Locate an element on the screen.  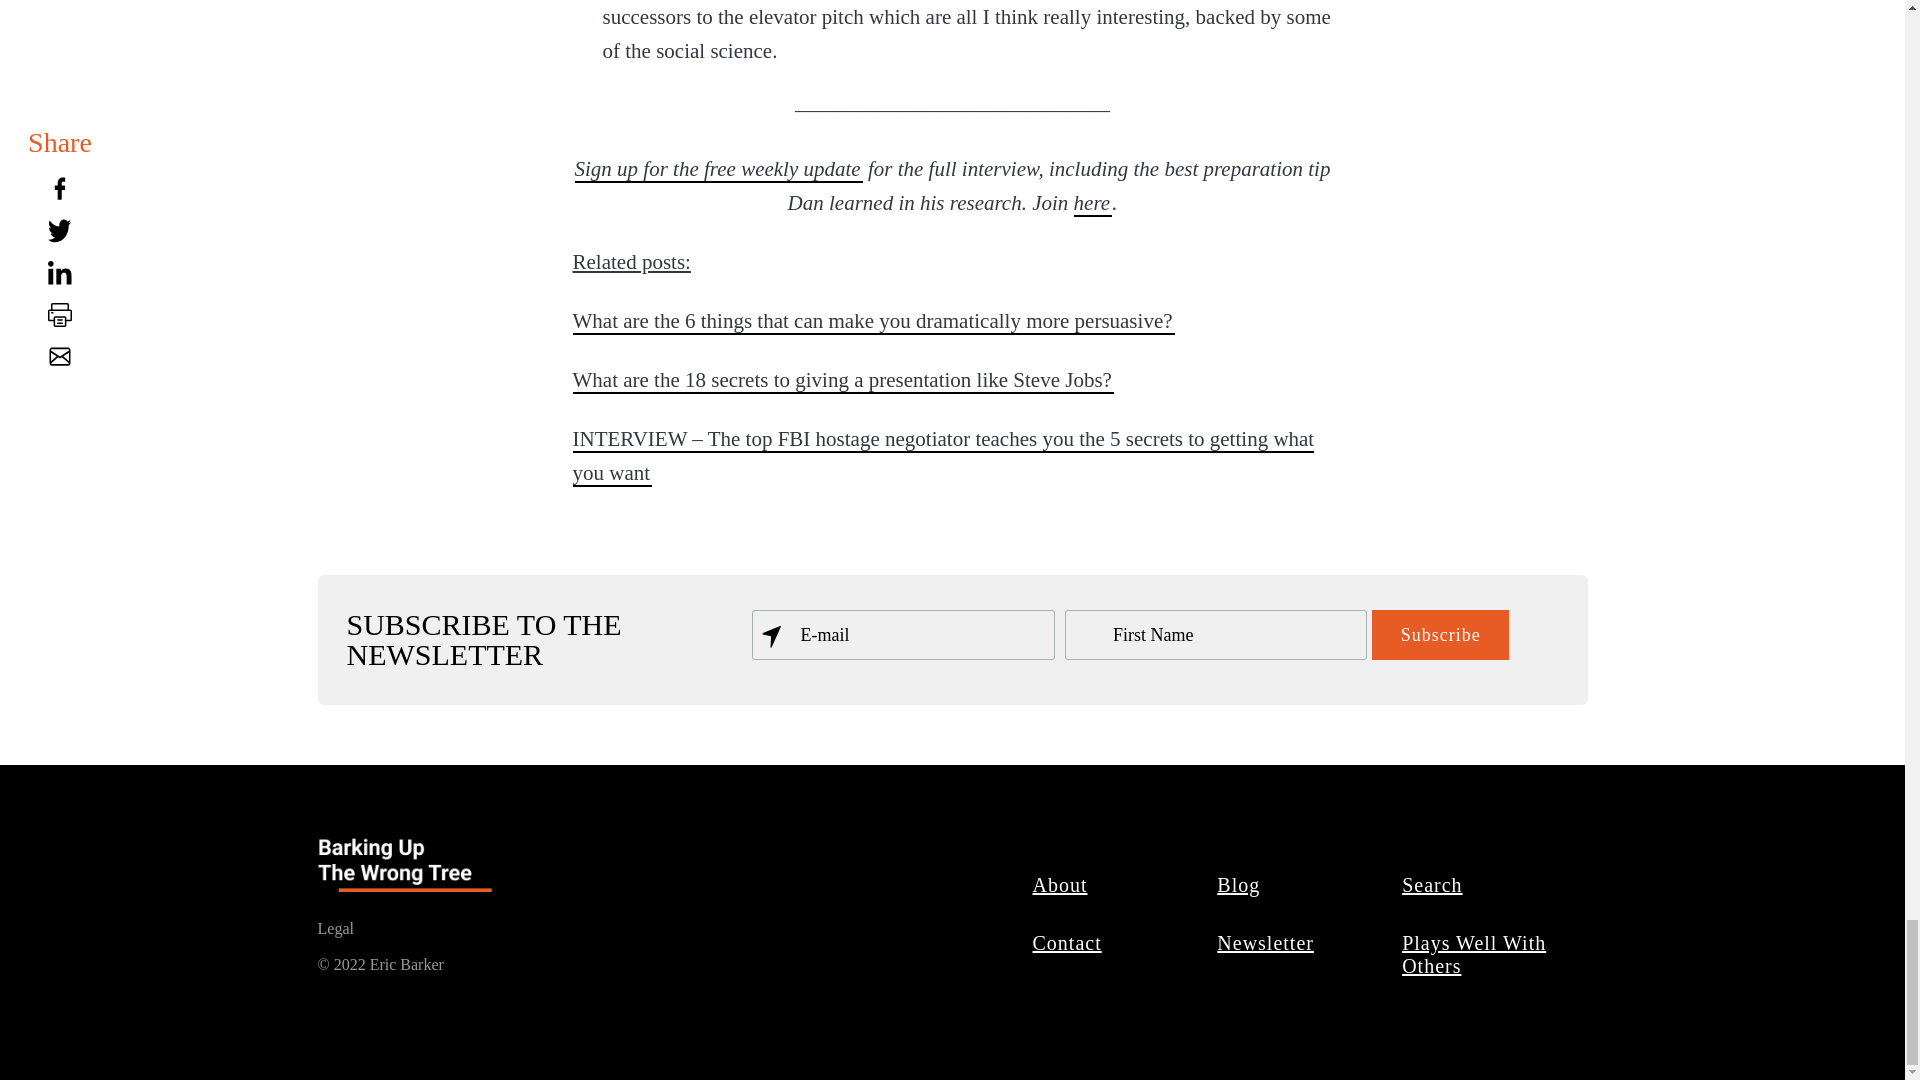
here is located at coordinates (1093, 203).